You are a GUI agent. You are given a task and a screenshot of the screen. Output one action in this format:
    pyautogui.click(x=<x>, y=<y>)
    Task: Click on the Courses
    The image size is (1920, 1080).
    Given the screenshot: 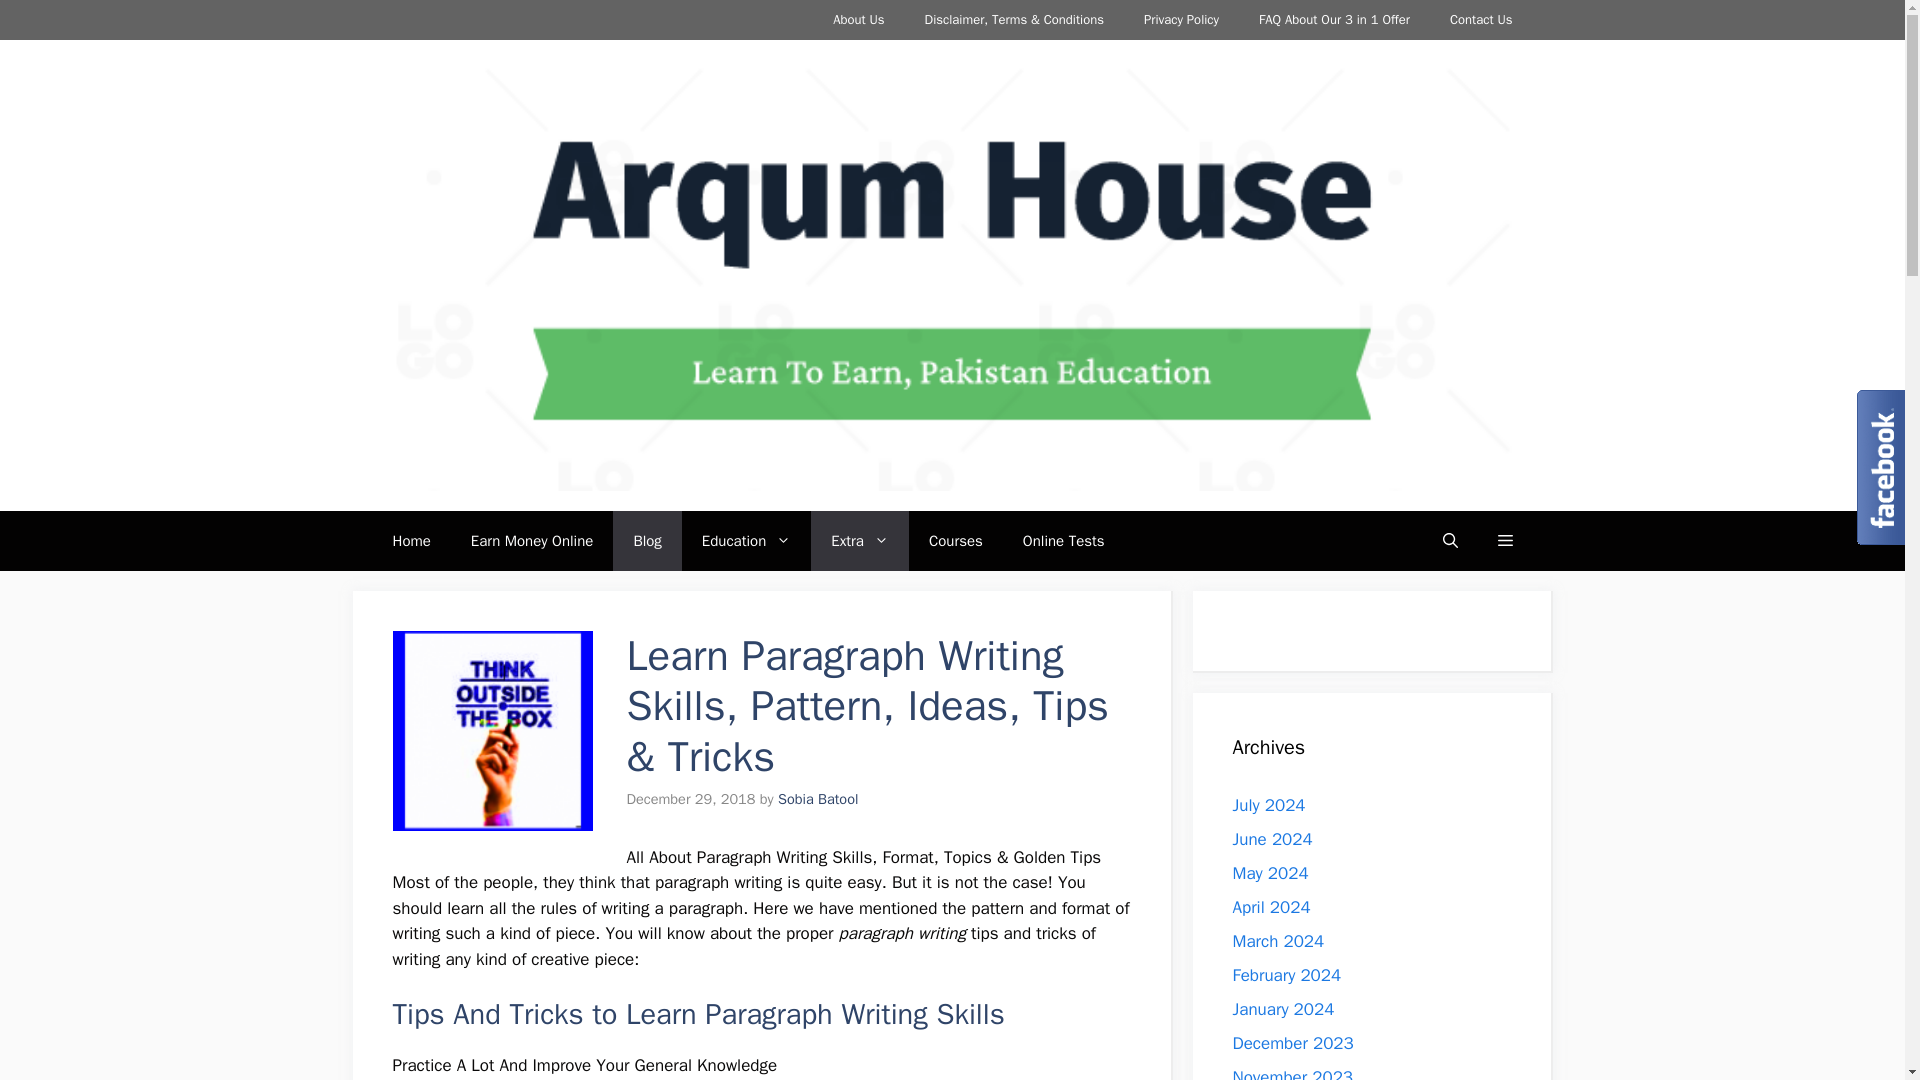 What is the action you would take?
    pyautogui.click(x=955, y=540)
    